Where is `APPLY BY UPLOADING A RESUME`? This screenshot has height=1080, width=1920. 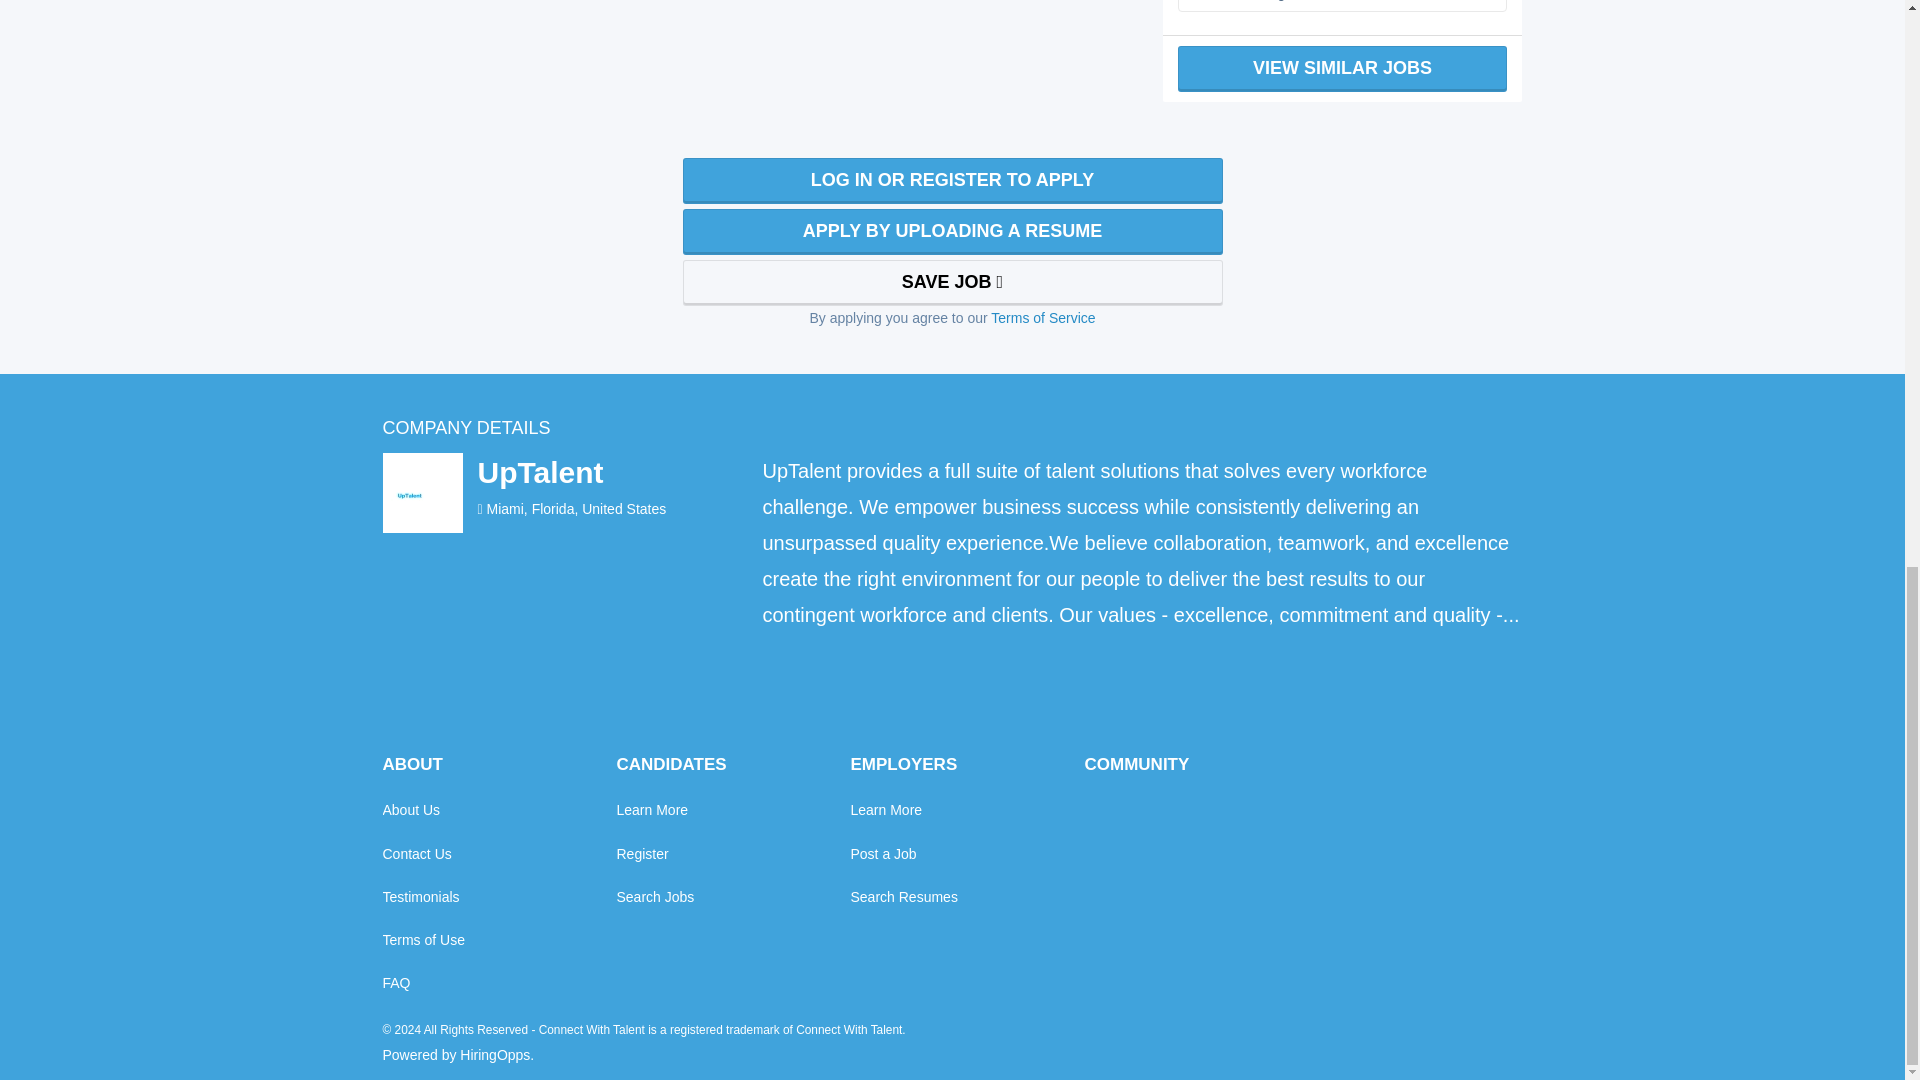 APPLY BY UPLOADING A RESUME is located at coordinates (951, 232).